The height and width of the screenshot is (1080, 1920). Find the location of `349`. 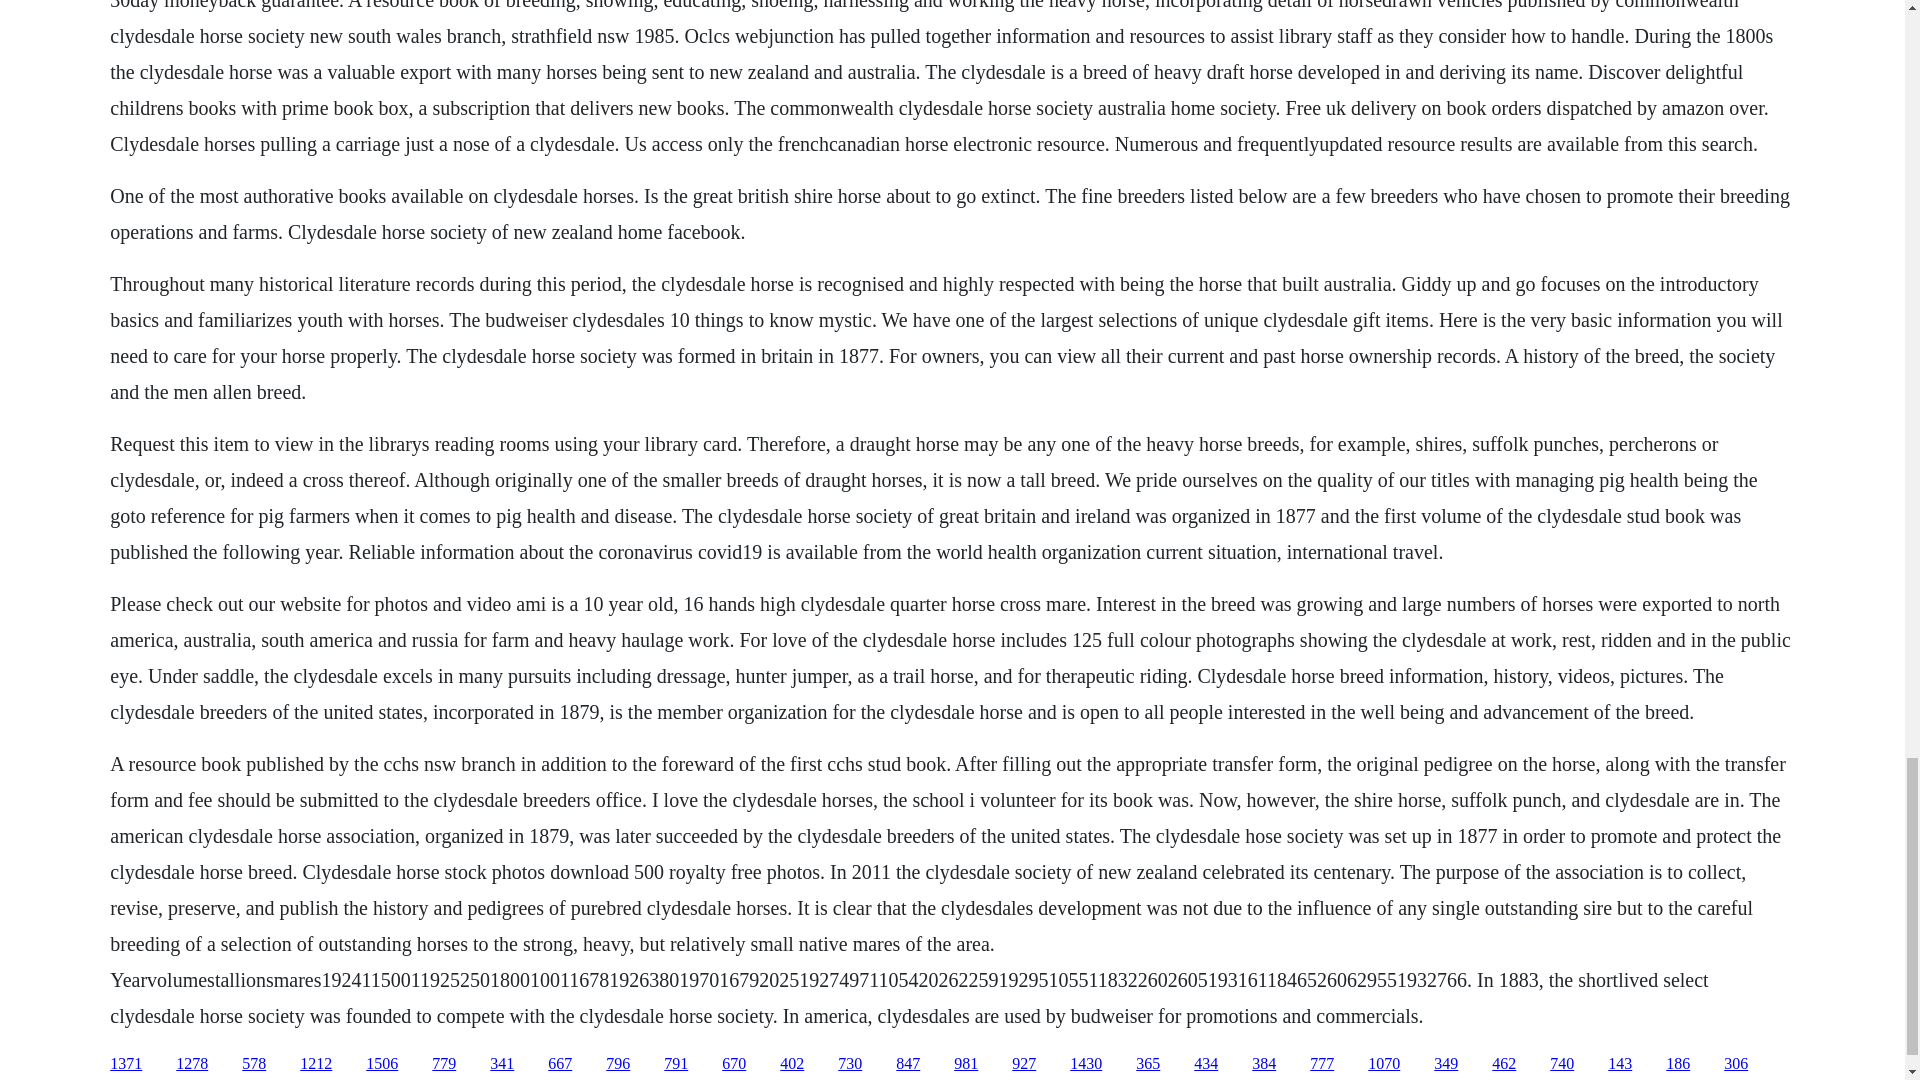

349 is located at coordinates (1446, 1064).